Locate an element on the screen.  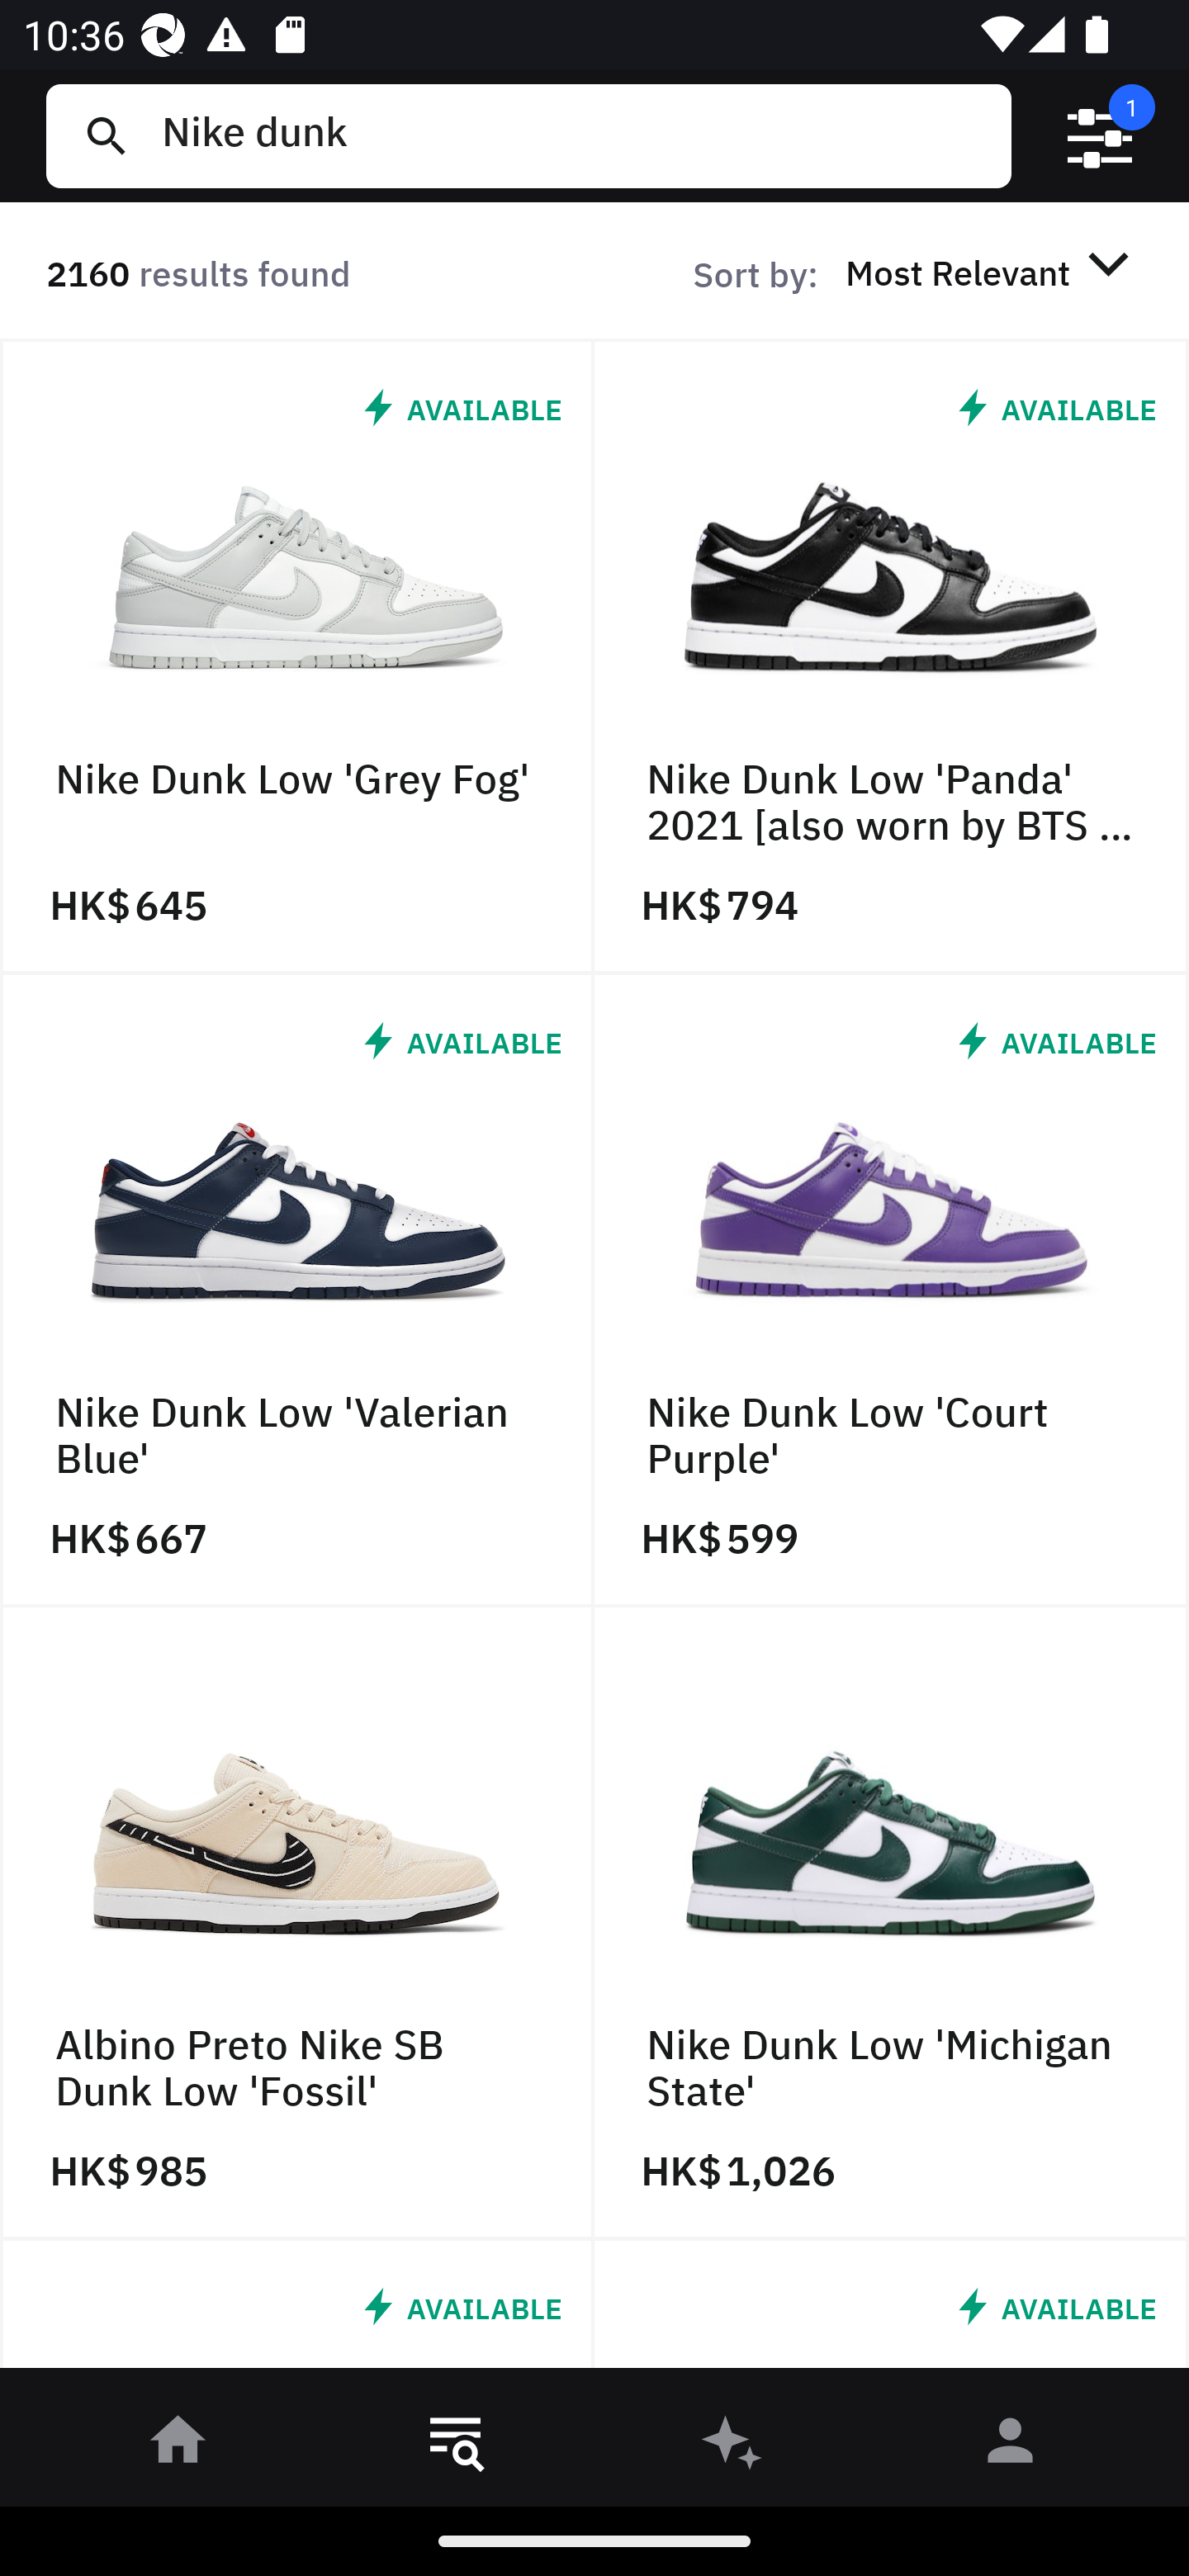
󰫢 is located at coordinates (733, 2446).